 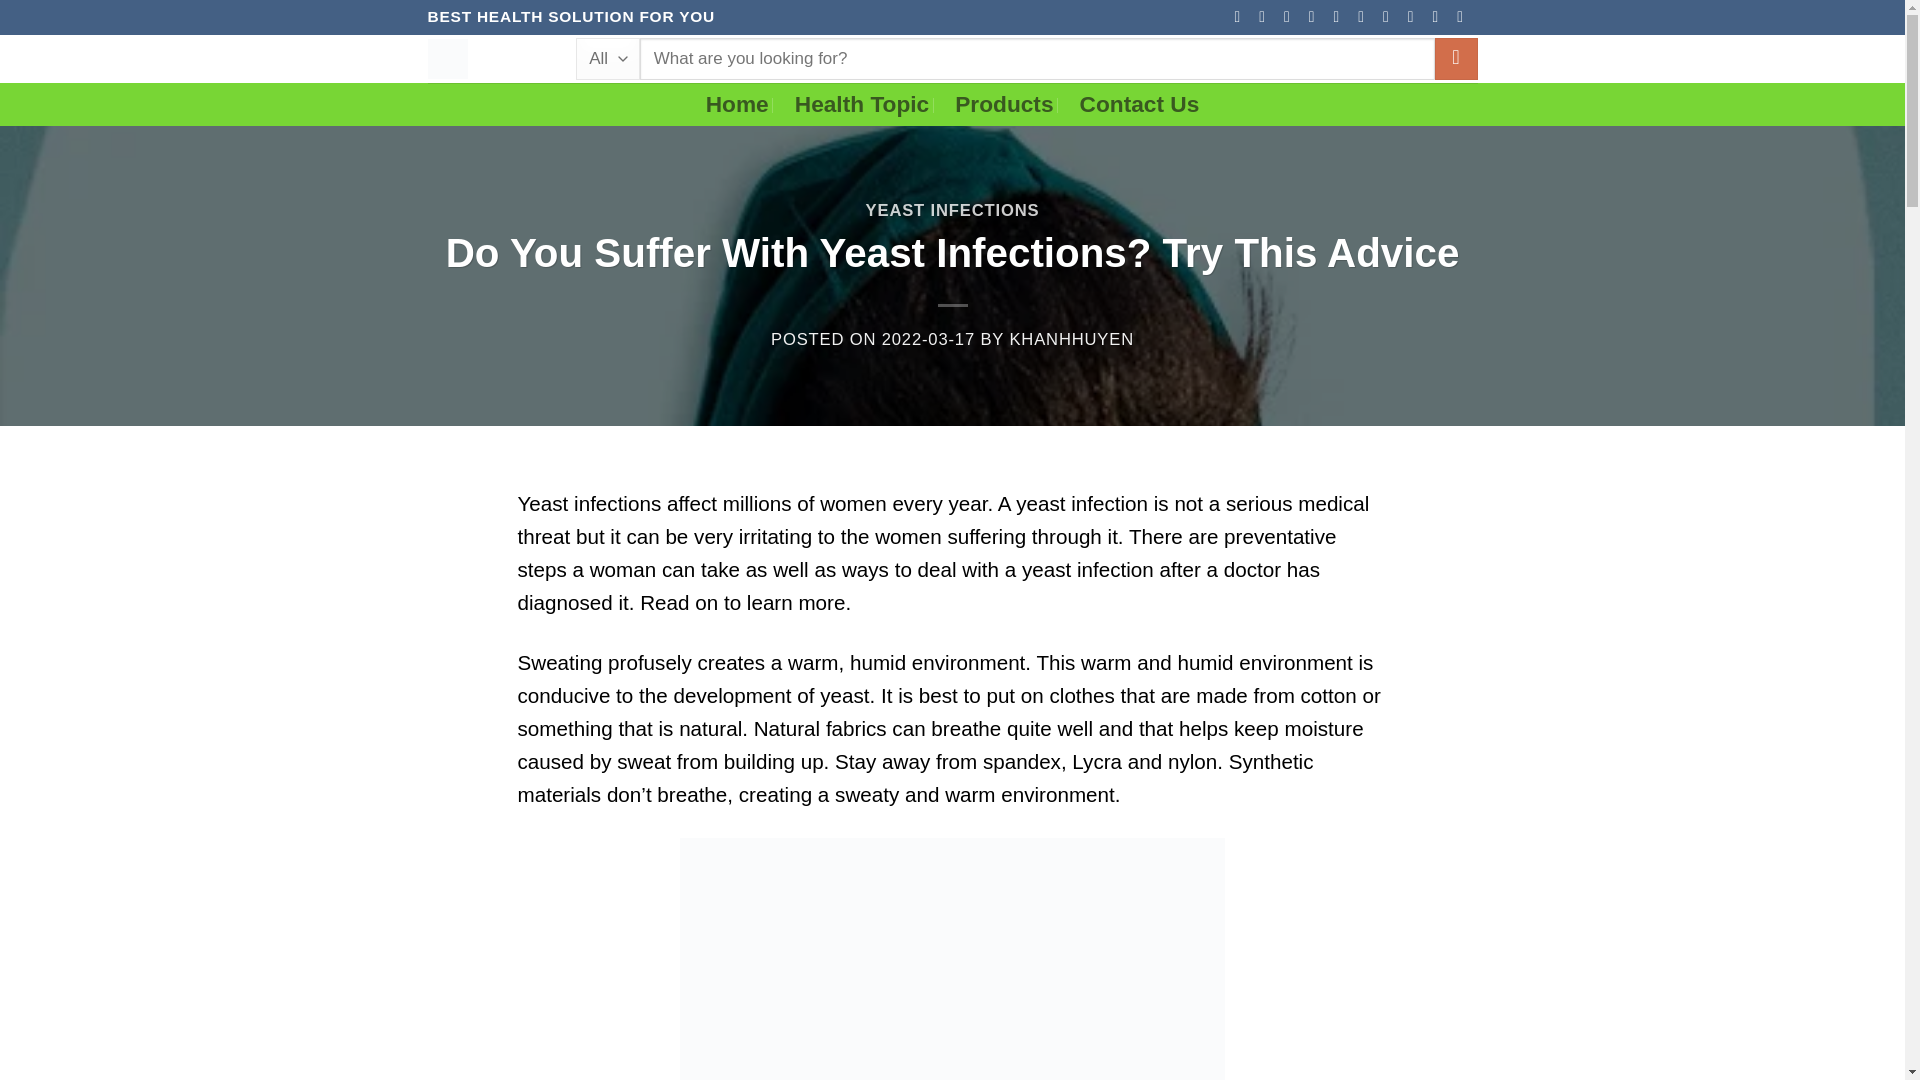 I want to click on 2022-03-17, so click(x=928, y=339).